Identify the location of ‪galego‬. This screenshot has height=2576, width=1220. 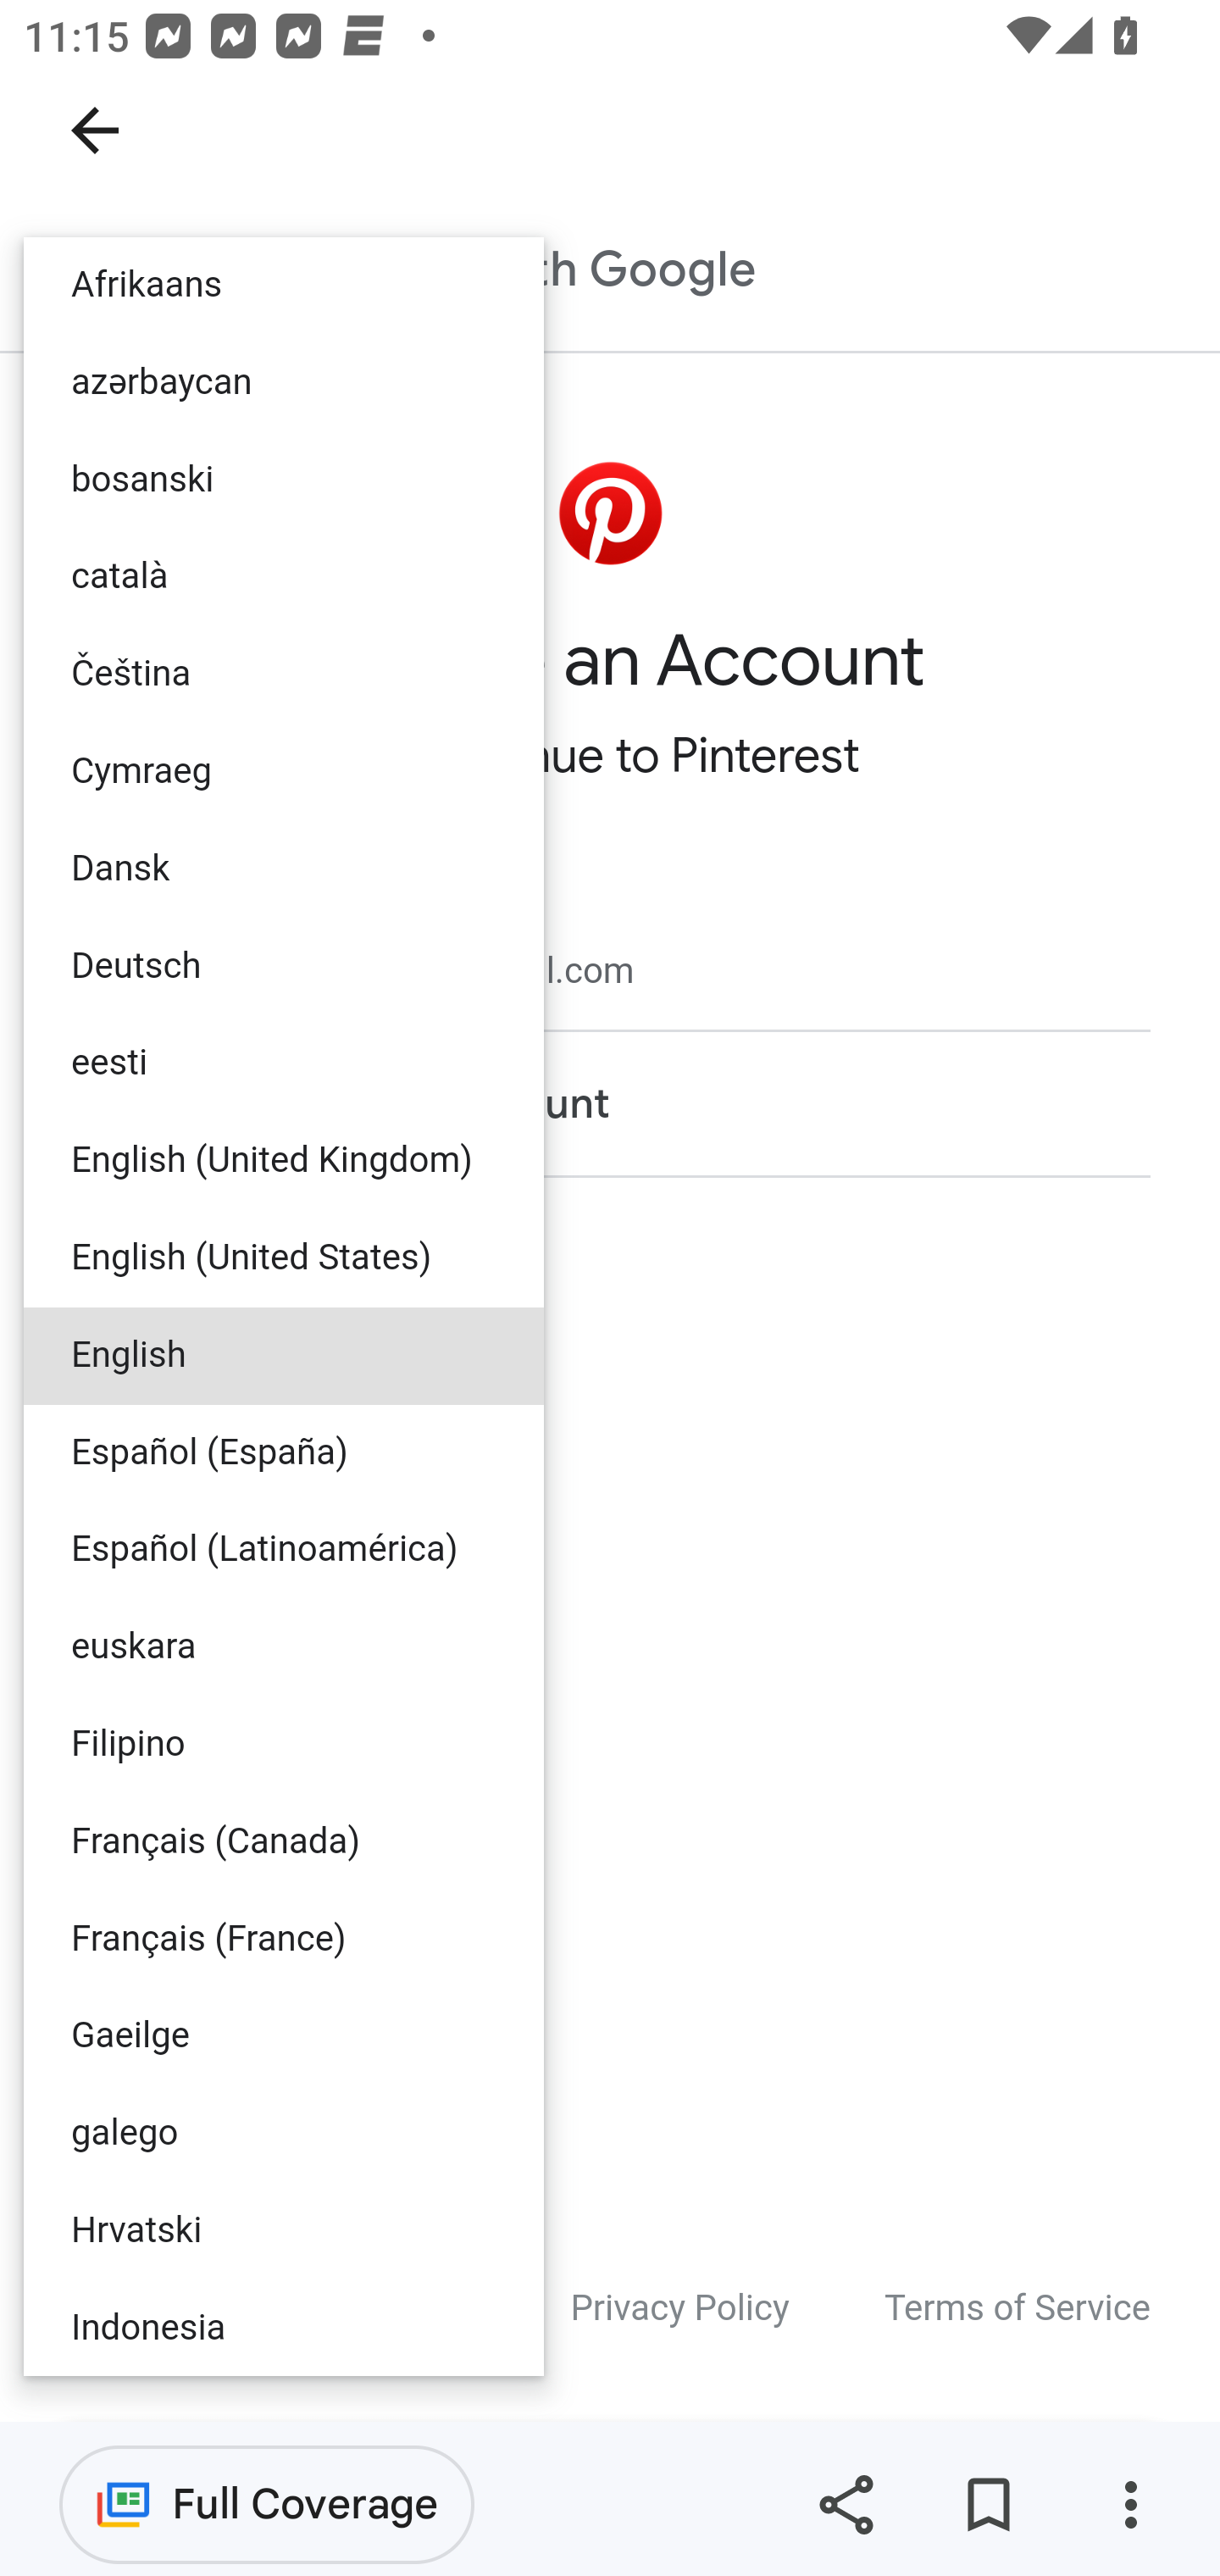
(284, 2132).